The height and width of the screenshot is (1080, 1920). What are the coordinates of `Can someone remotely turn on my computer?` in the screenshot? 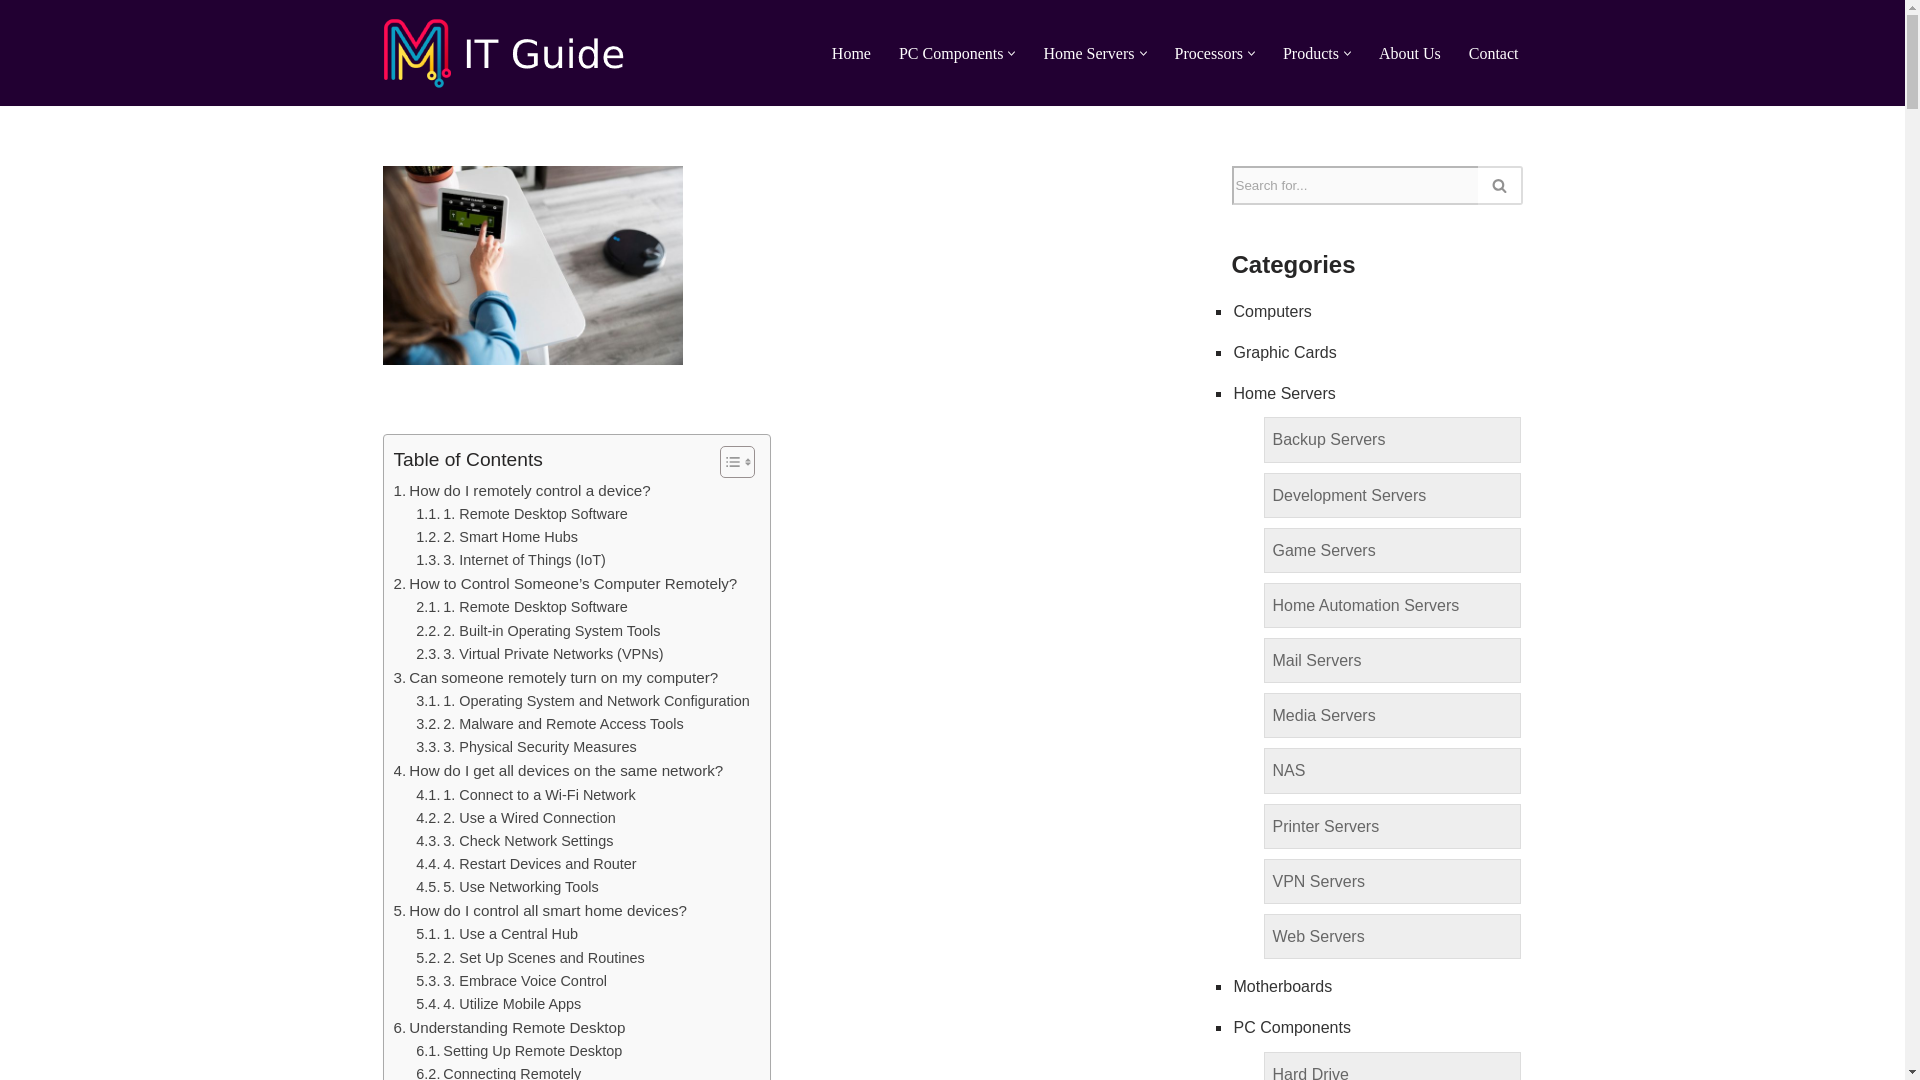 It's located at (556, 678).